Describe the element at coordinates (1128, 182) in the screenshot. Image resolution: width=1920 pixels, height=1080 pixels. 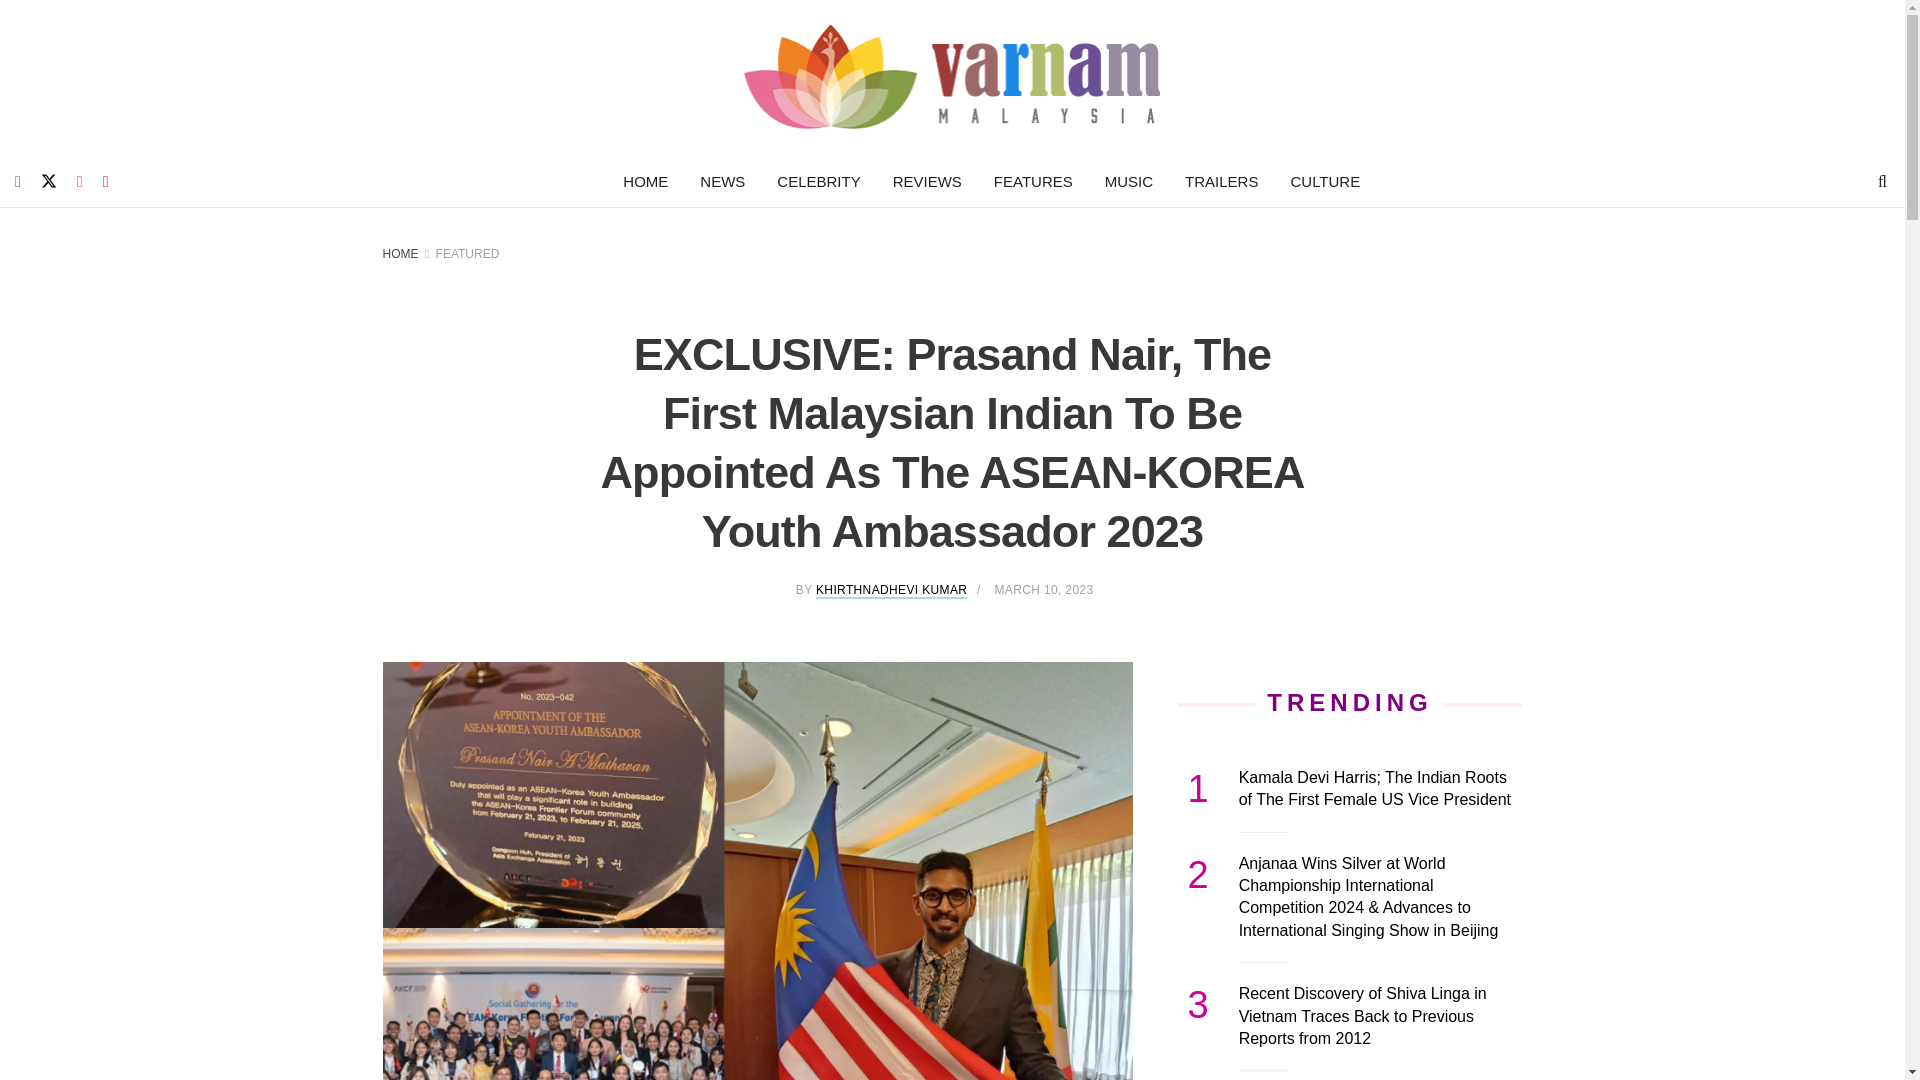
I see `MUSIC` at that location.